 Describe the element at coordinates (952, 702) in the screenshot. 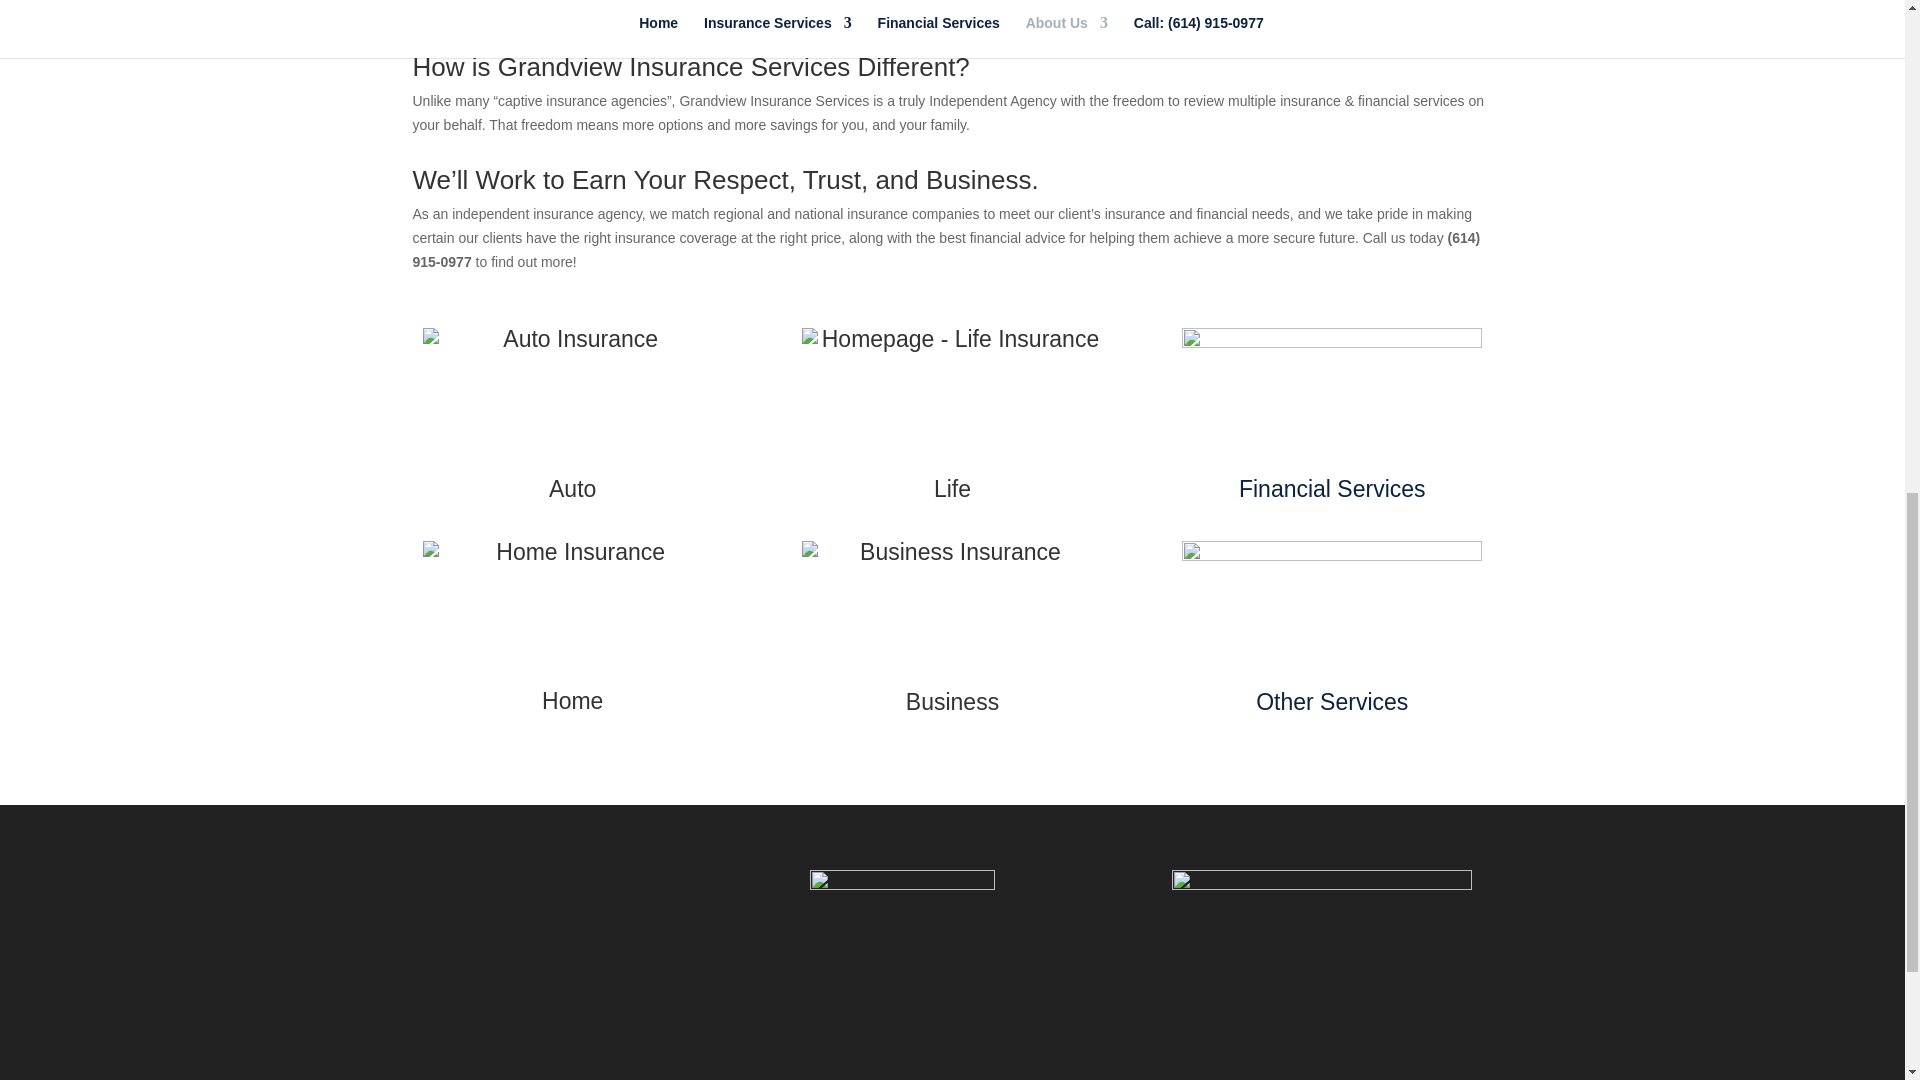

I see `Business` at that location.